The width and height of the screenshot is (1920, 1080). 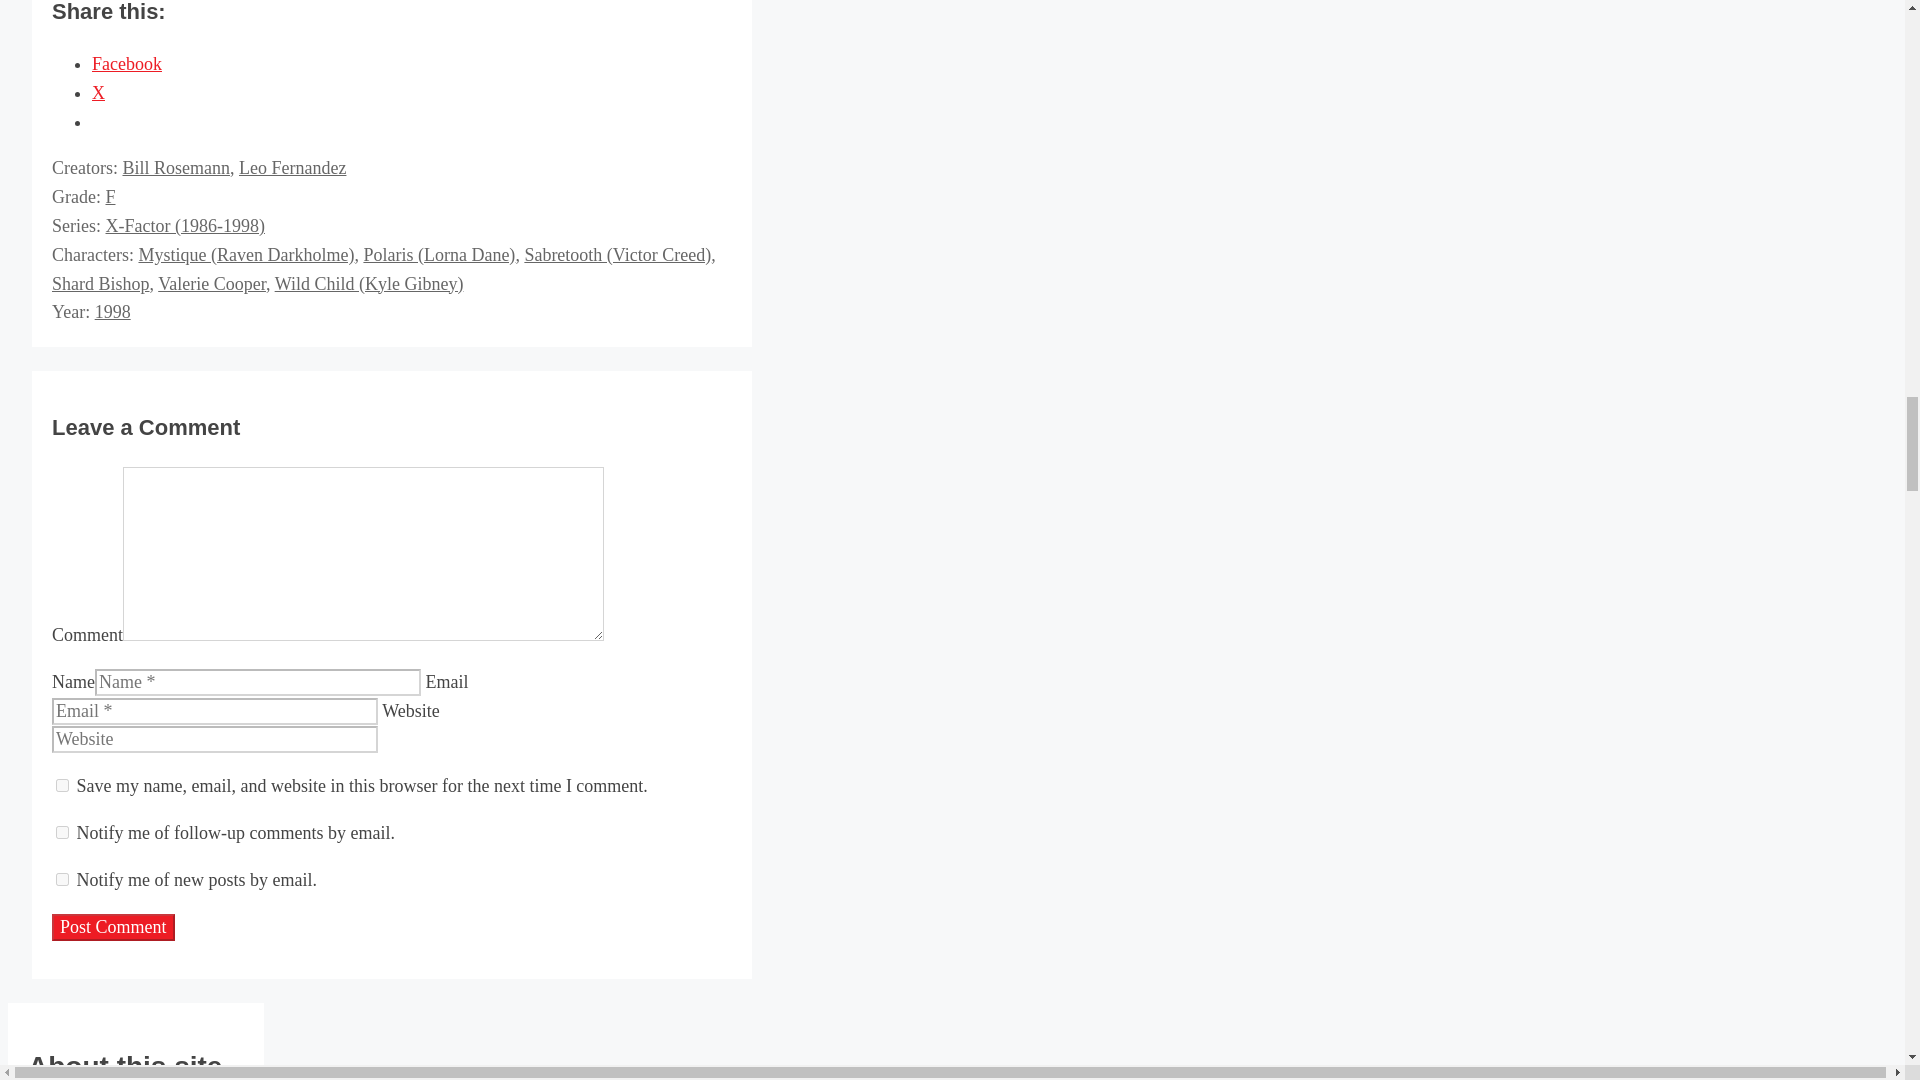 I want to click on Valerie Cooper, so click(x=212, y=284).